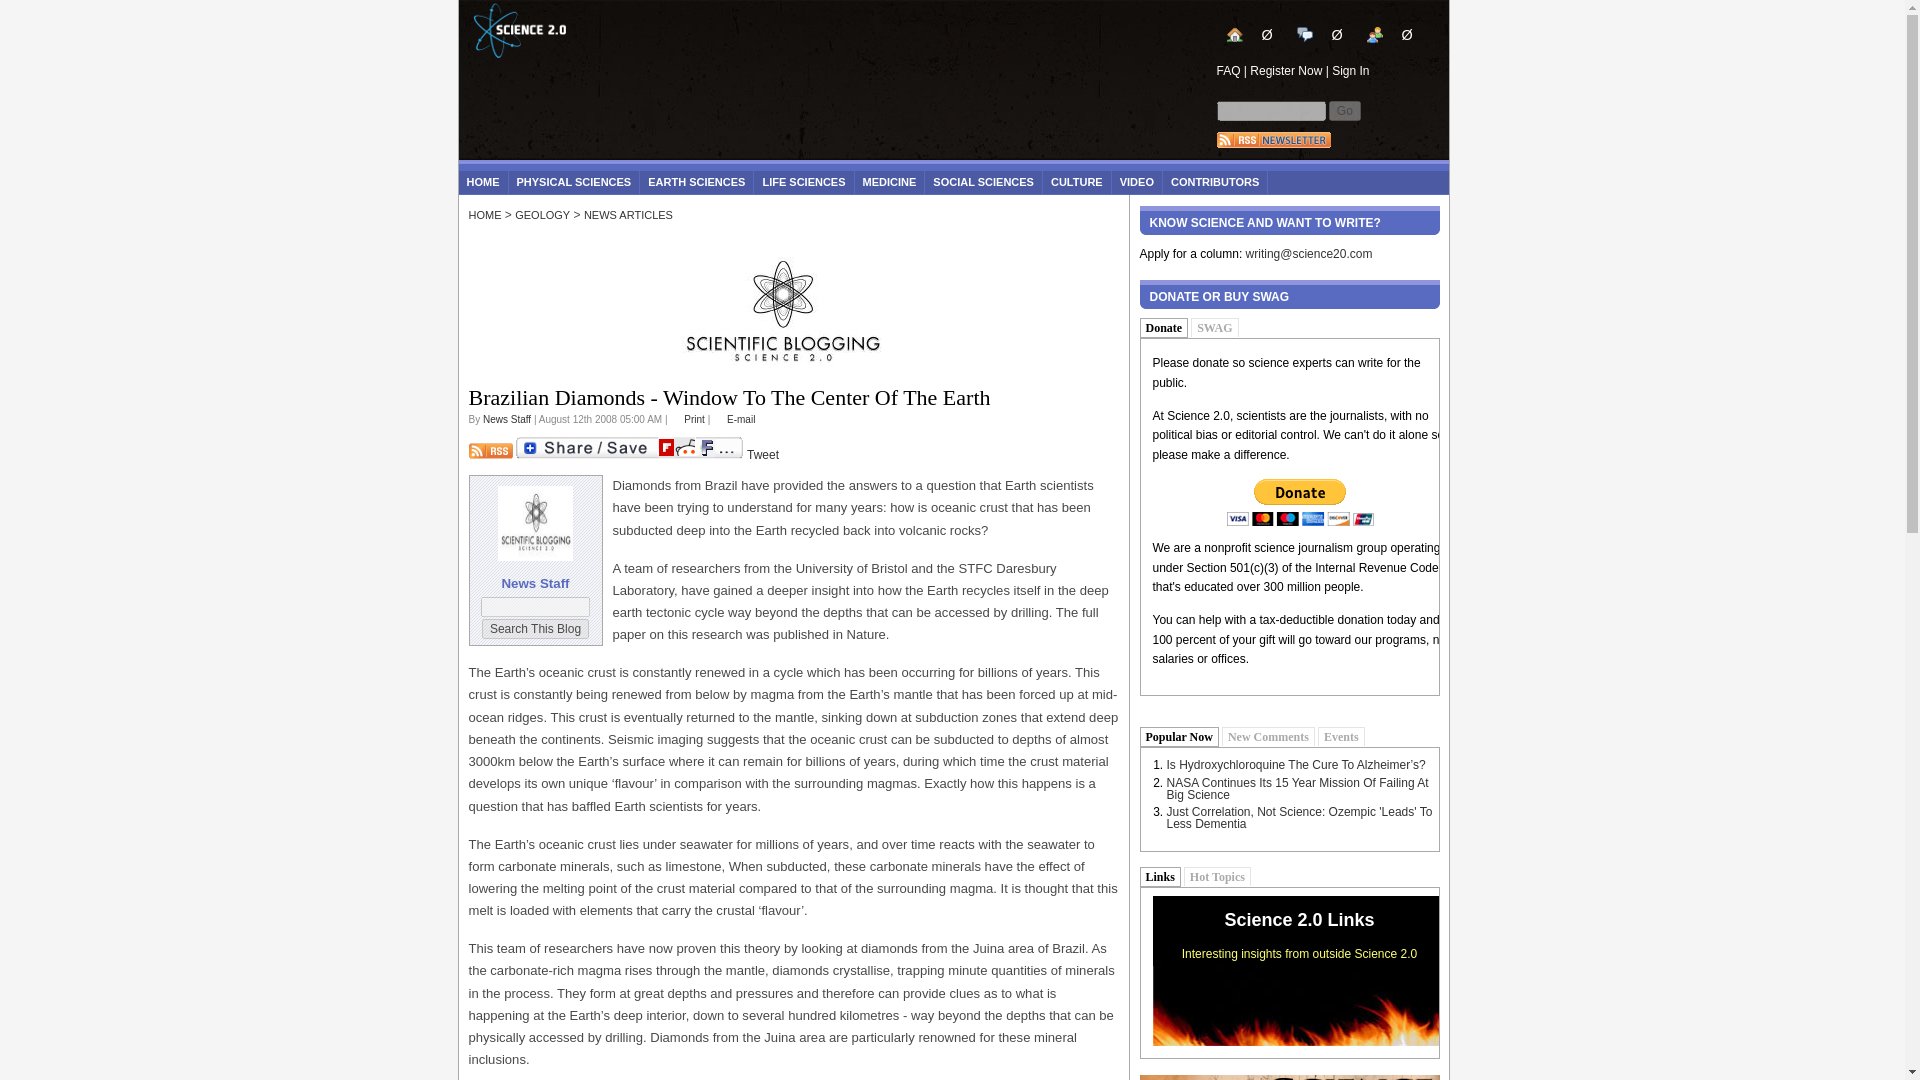 Image resolution: width=1920 pixels, height=1080 pixels. What do you see at coordinates (1286, 70) in the screenshot?
I see `Register Now` at bounding box center [1286, 70].